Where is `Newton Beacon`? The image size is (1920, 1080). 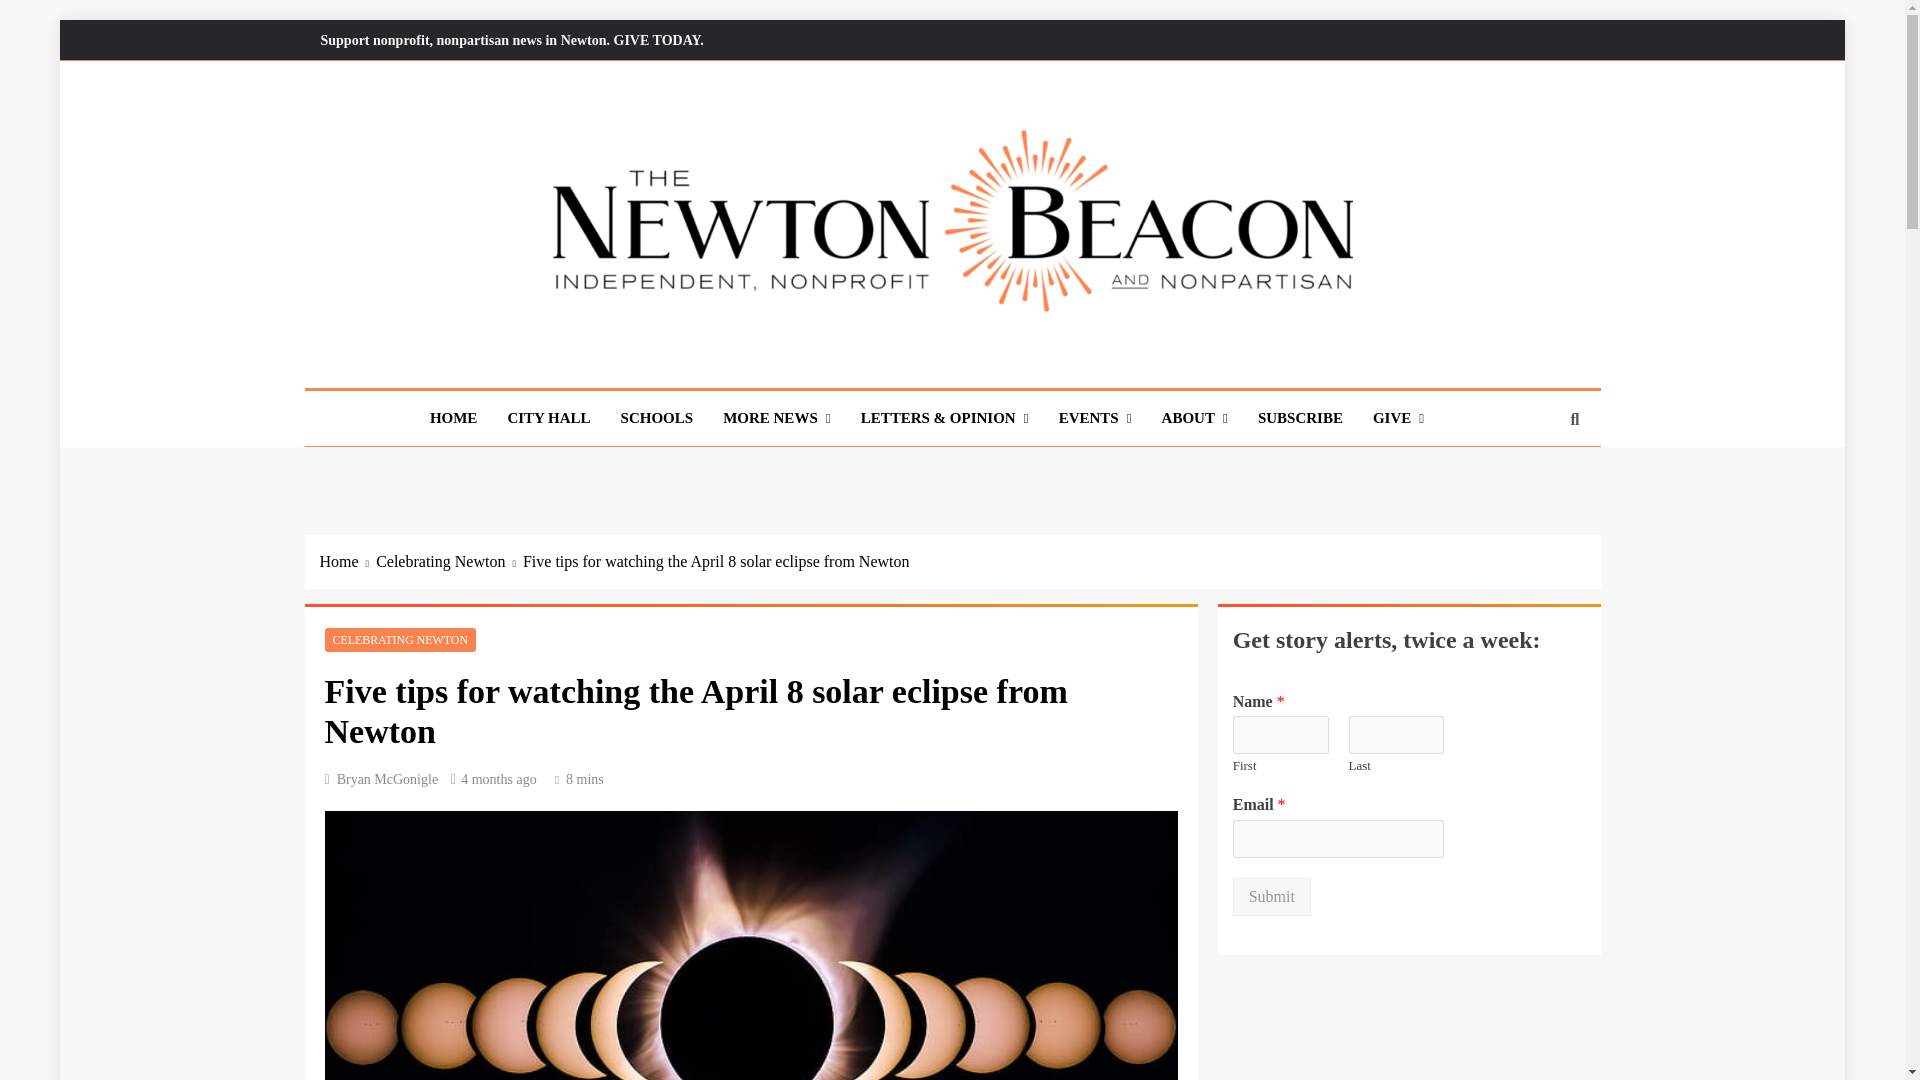 Newton Beacon is located at coordinates (458, 355).